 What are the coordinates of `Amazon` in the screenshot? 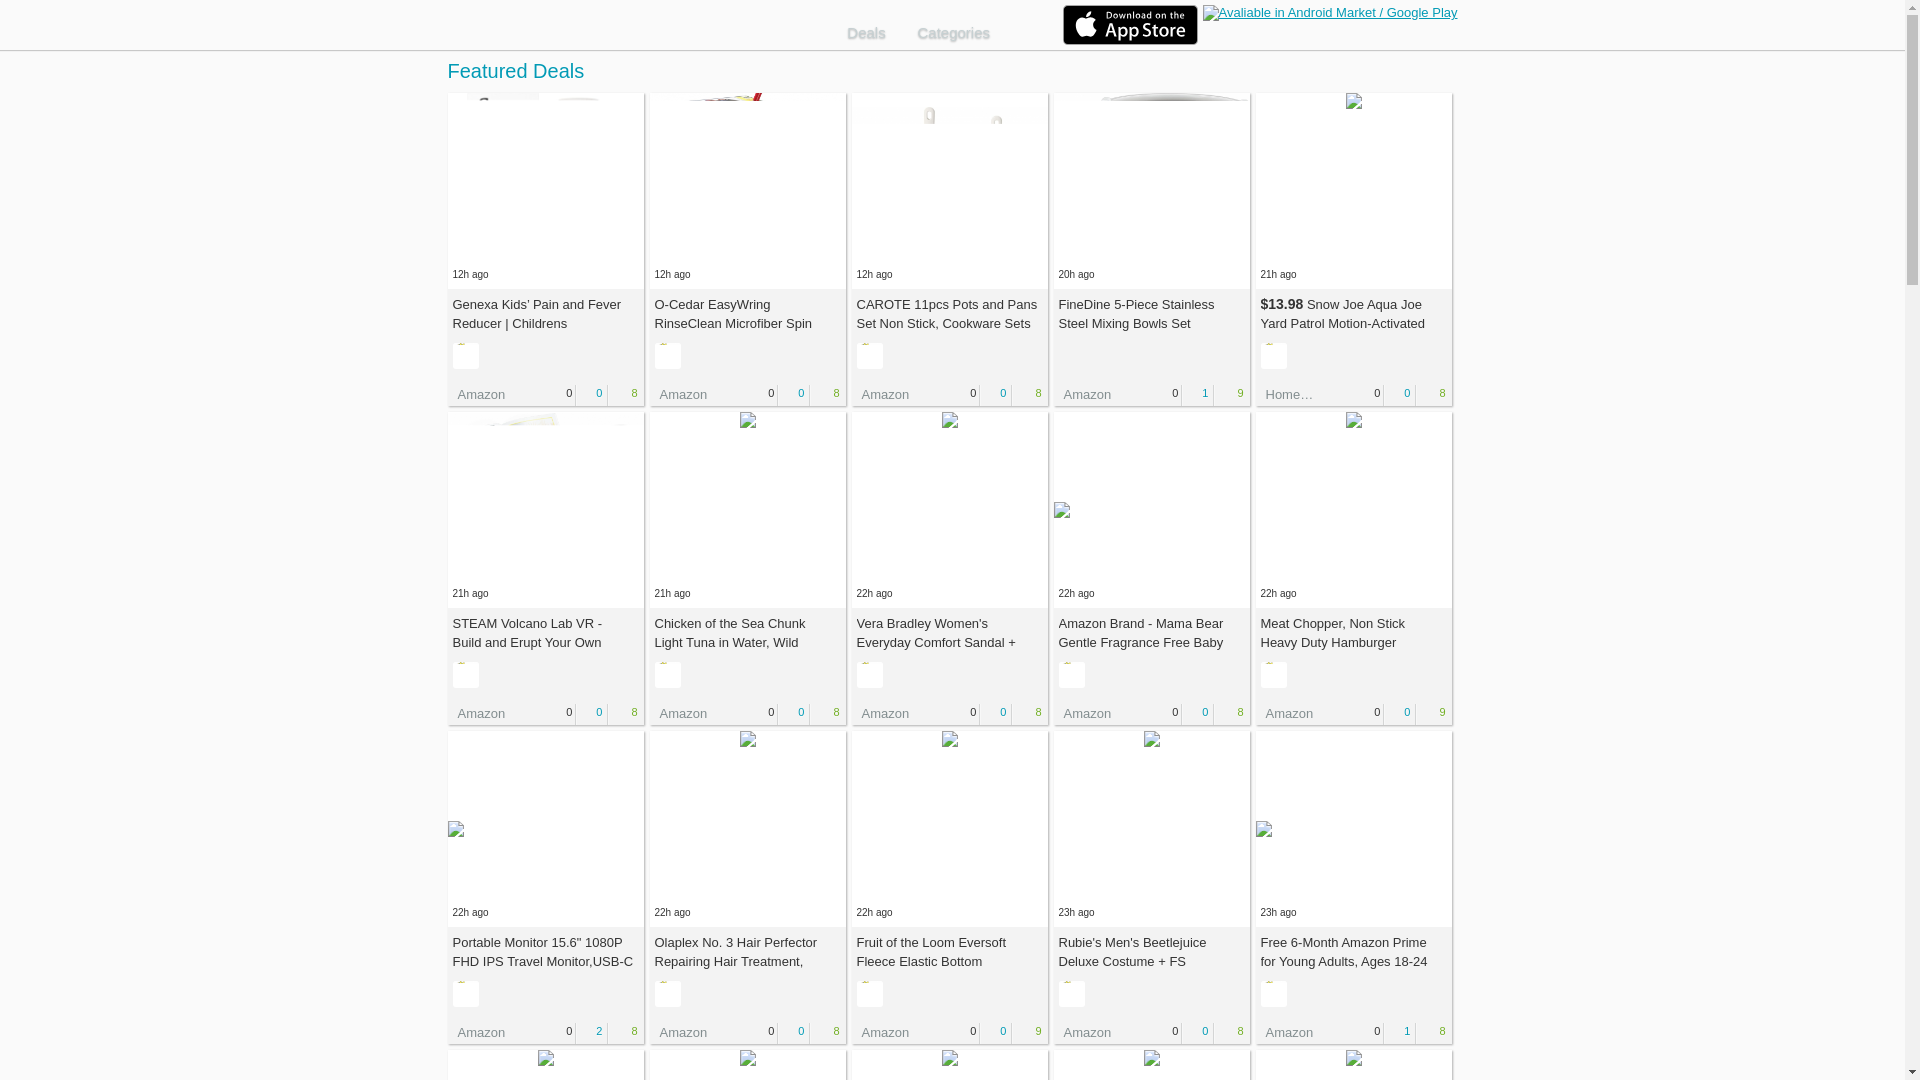 It's located at (679, 394).